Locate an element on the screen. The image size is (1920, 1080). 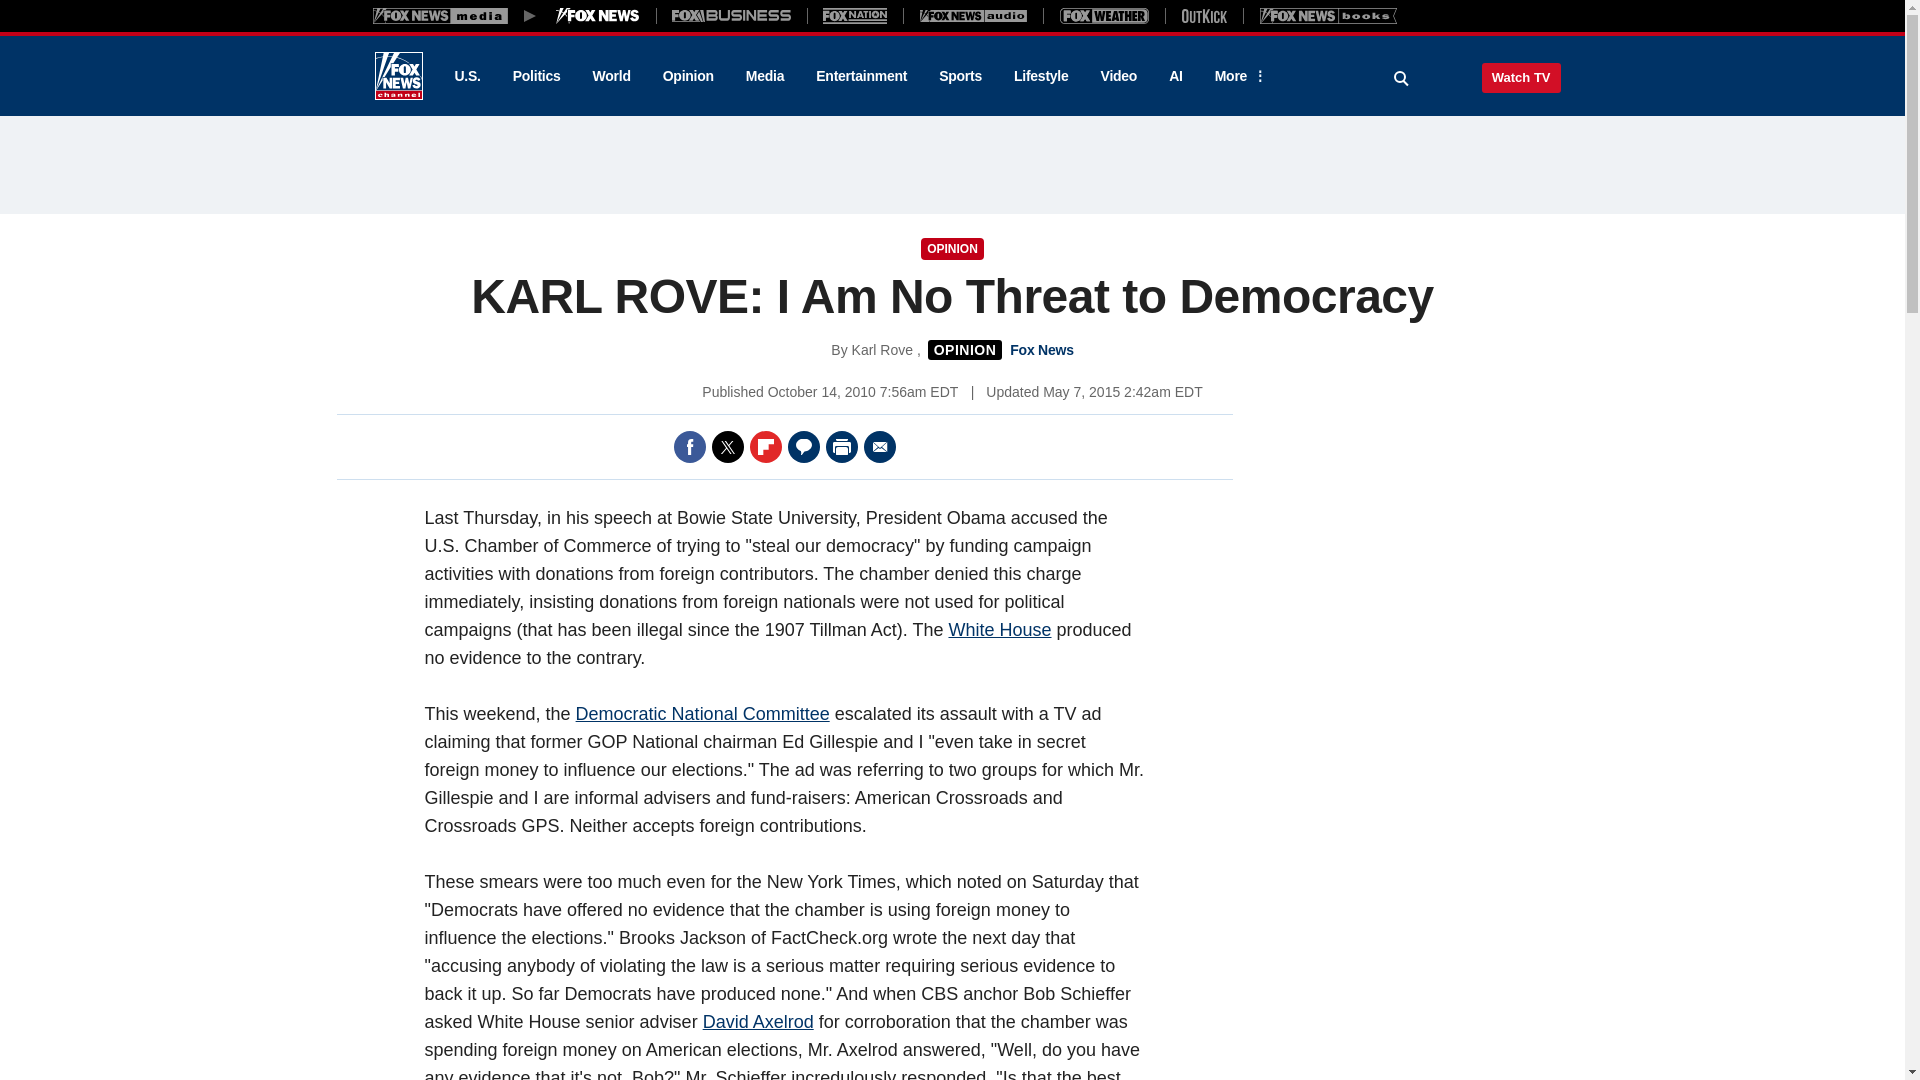
Books is located at coordinates (1328, 15).